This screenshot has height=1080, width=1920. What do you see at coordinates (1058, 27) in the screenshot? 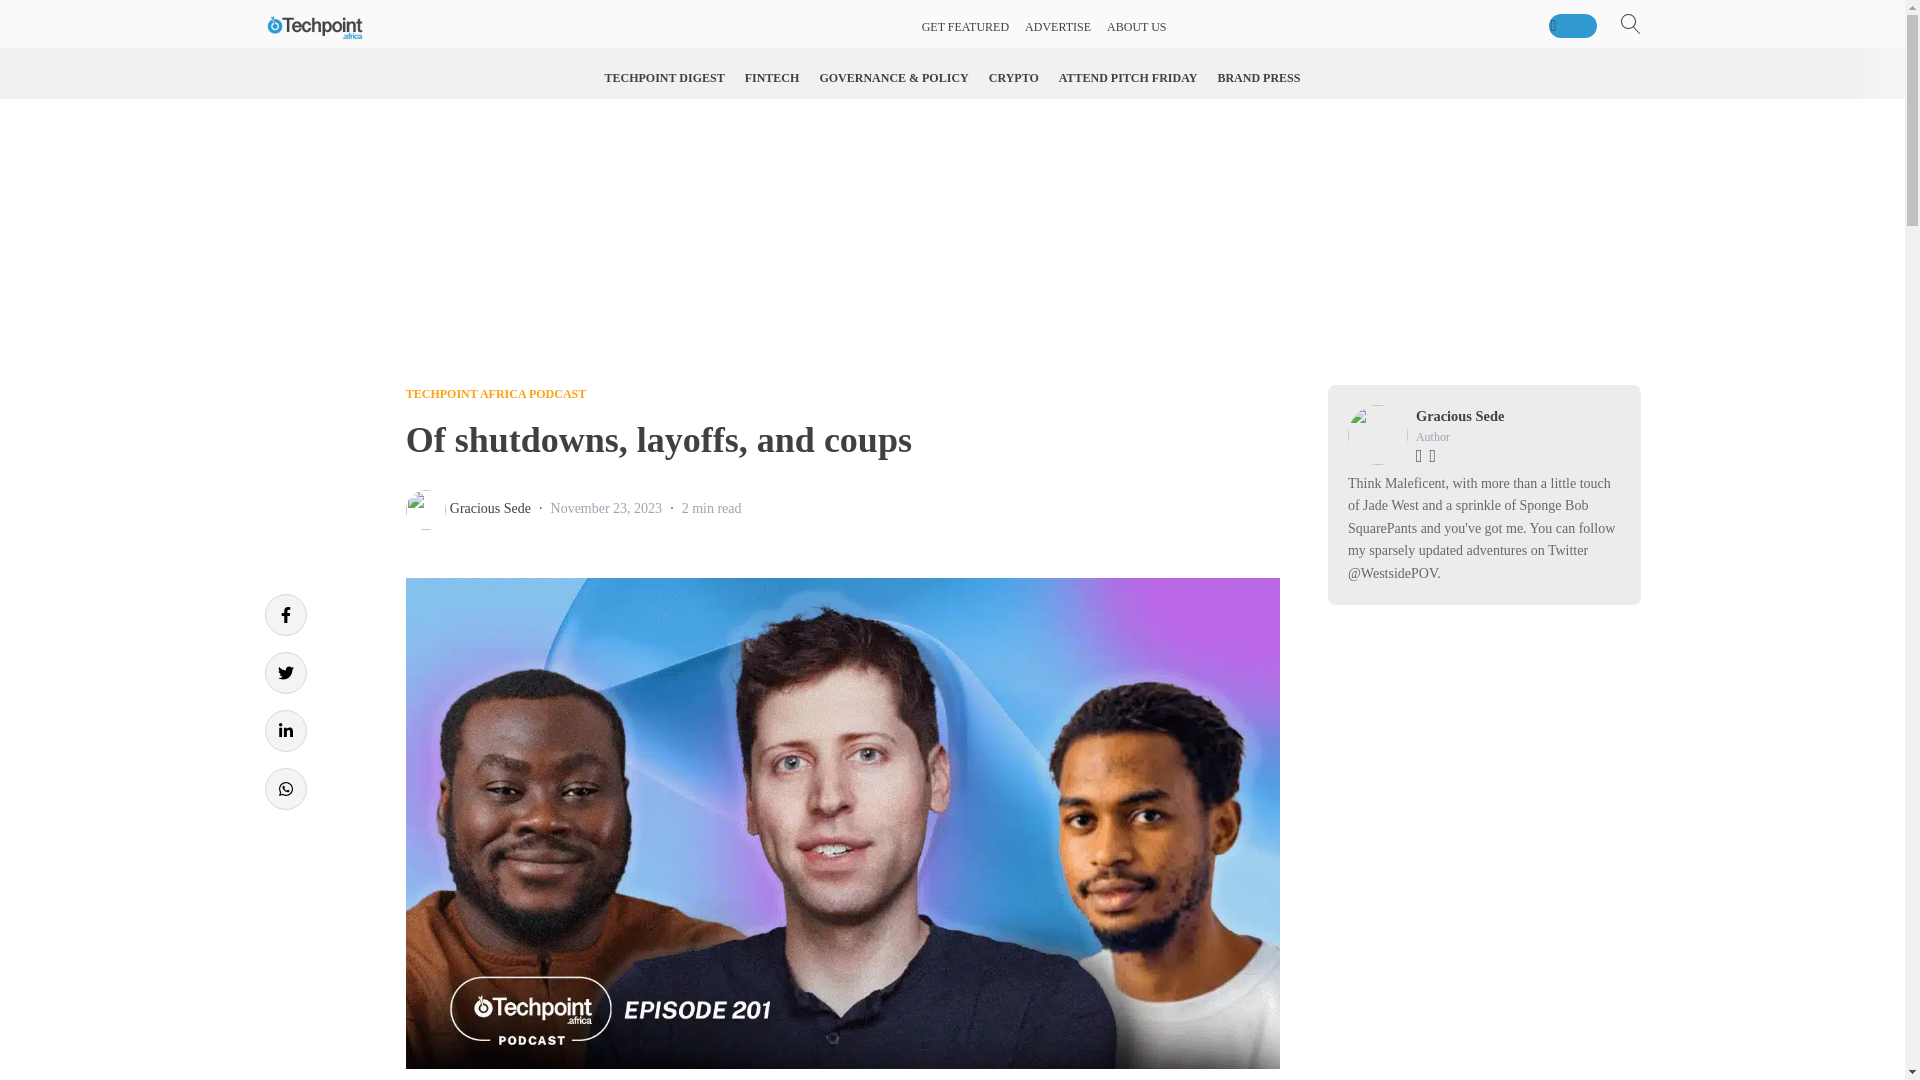
I see `ADVERTISE` at bounding box center [1058, 27].